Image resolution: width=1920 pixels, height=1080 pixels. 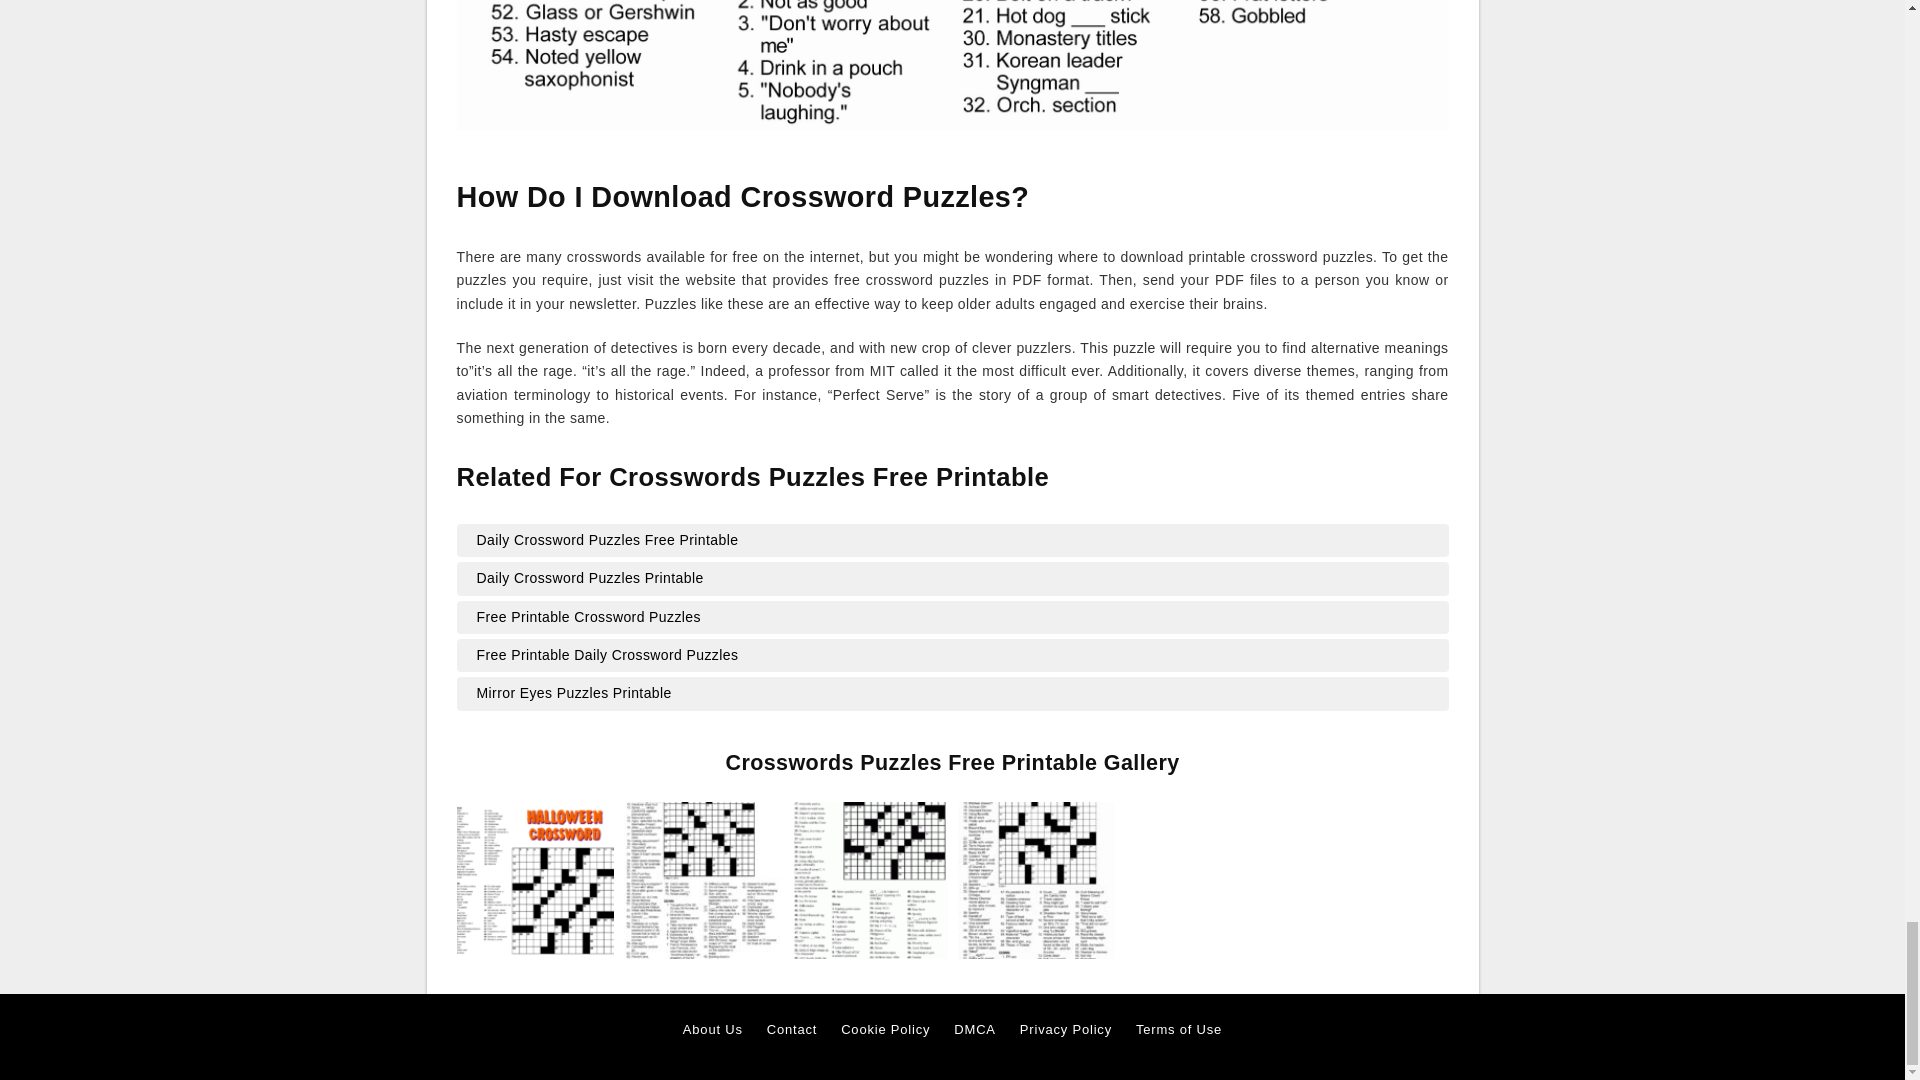 I want to click on About Us, so click(x=713, y=1030).